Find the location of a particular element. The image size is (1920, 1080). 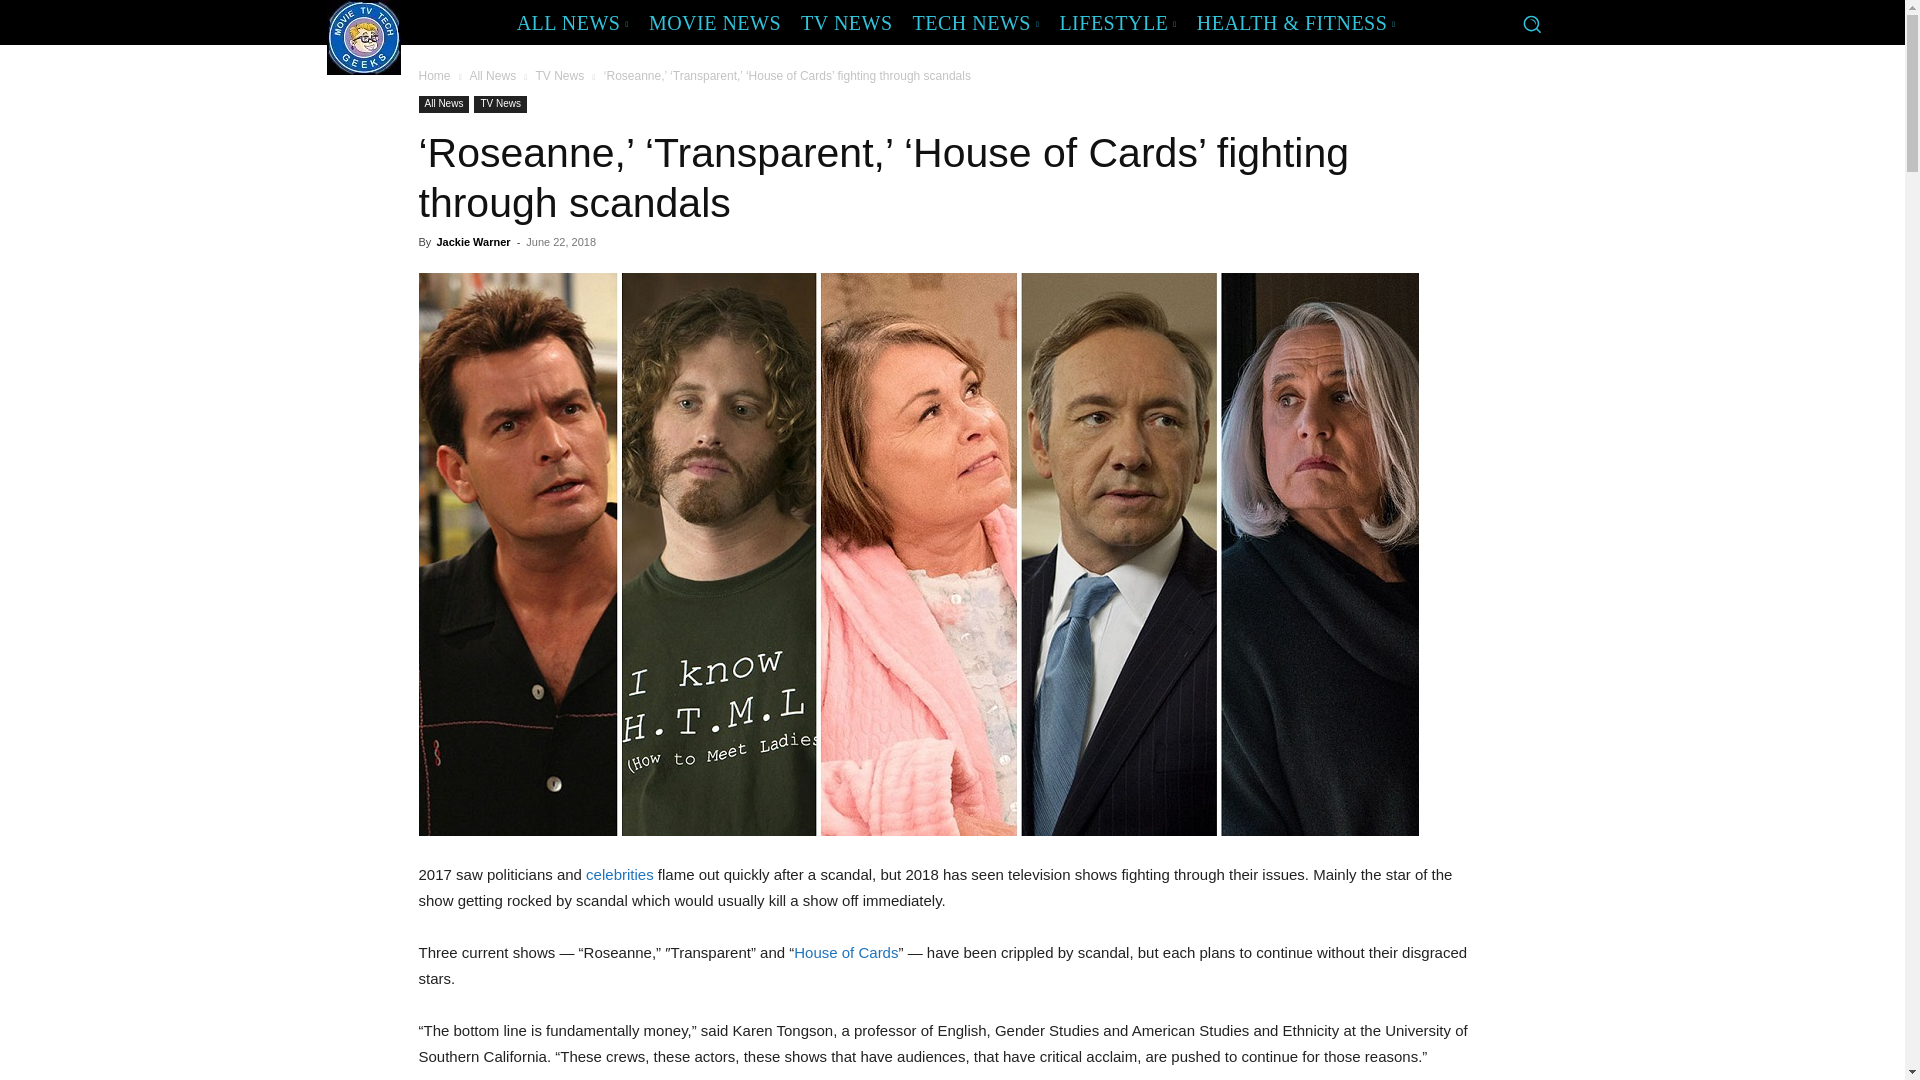

House of Cards is located at coordinates (846, 952).